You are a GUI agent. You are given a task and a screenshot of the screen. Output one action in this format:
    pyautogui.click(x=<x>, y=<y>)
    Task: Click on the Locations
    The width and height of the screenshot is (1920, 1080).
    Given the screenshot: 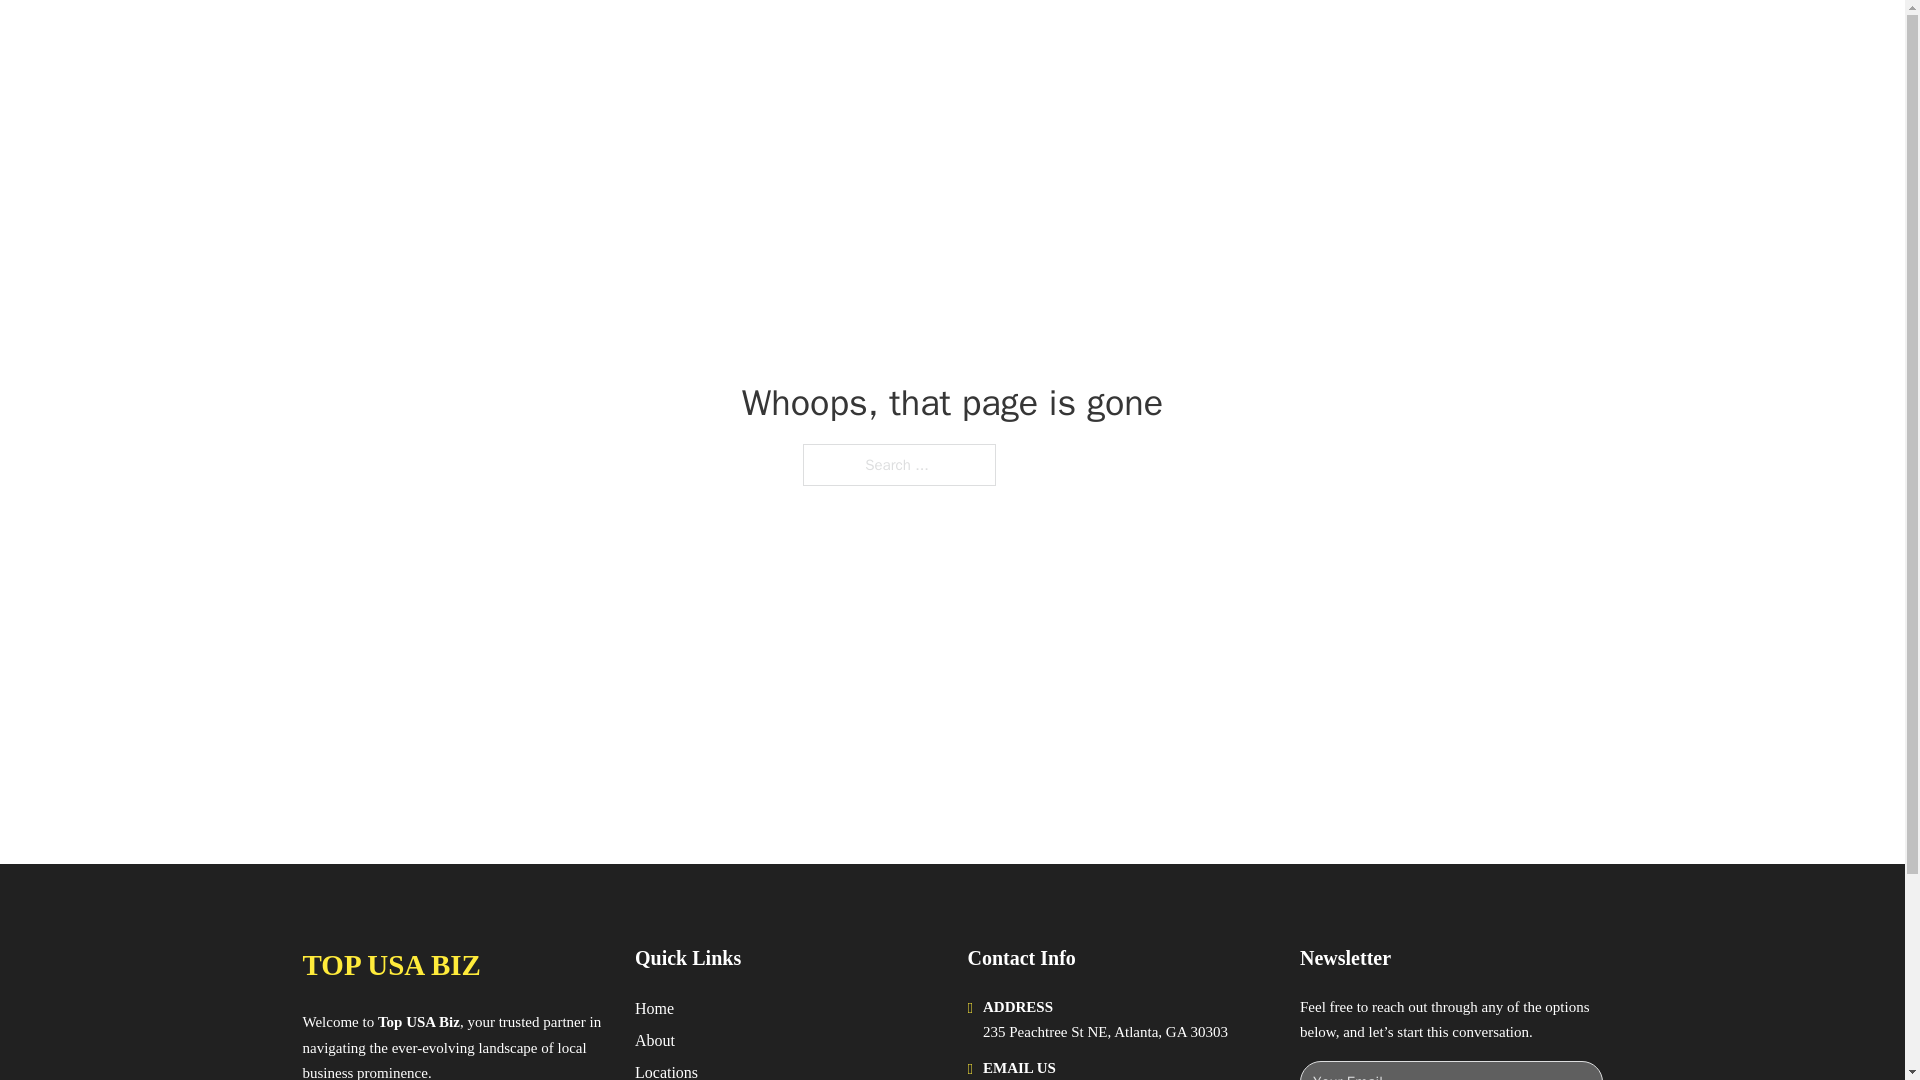 What is the action you would take?
    pyautogui.click(x=666, y=1070)
    